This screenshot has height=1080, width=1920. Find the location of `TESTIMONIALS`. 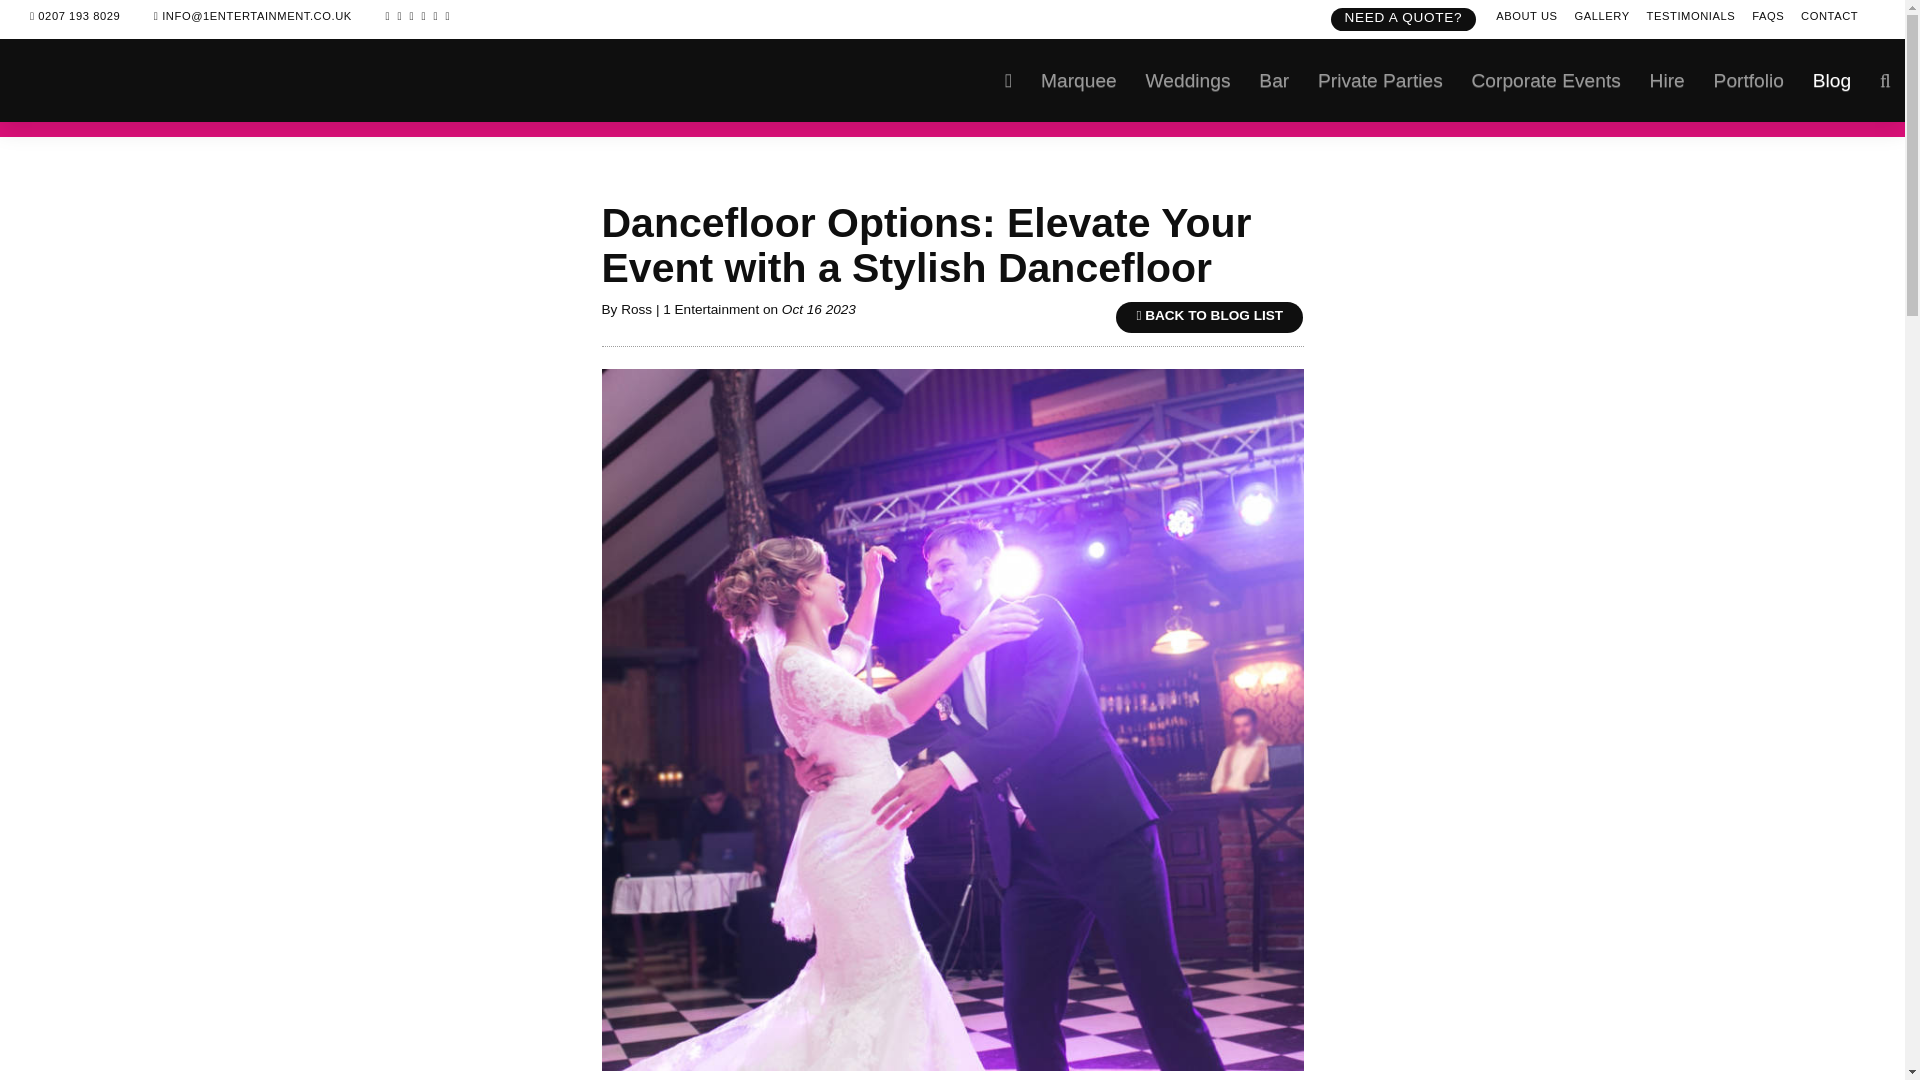

TESTIMONIALS is located at coordinates (1691, 15).